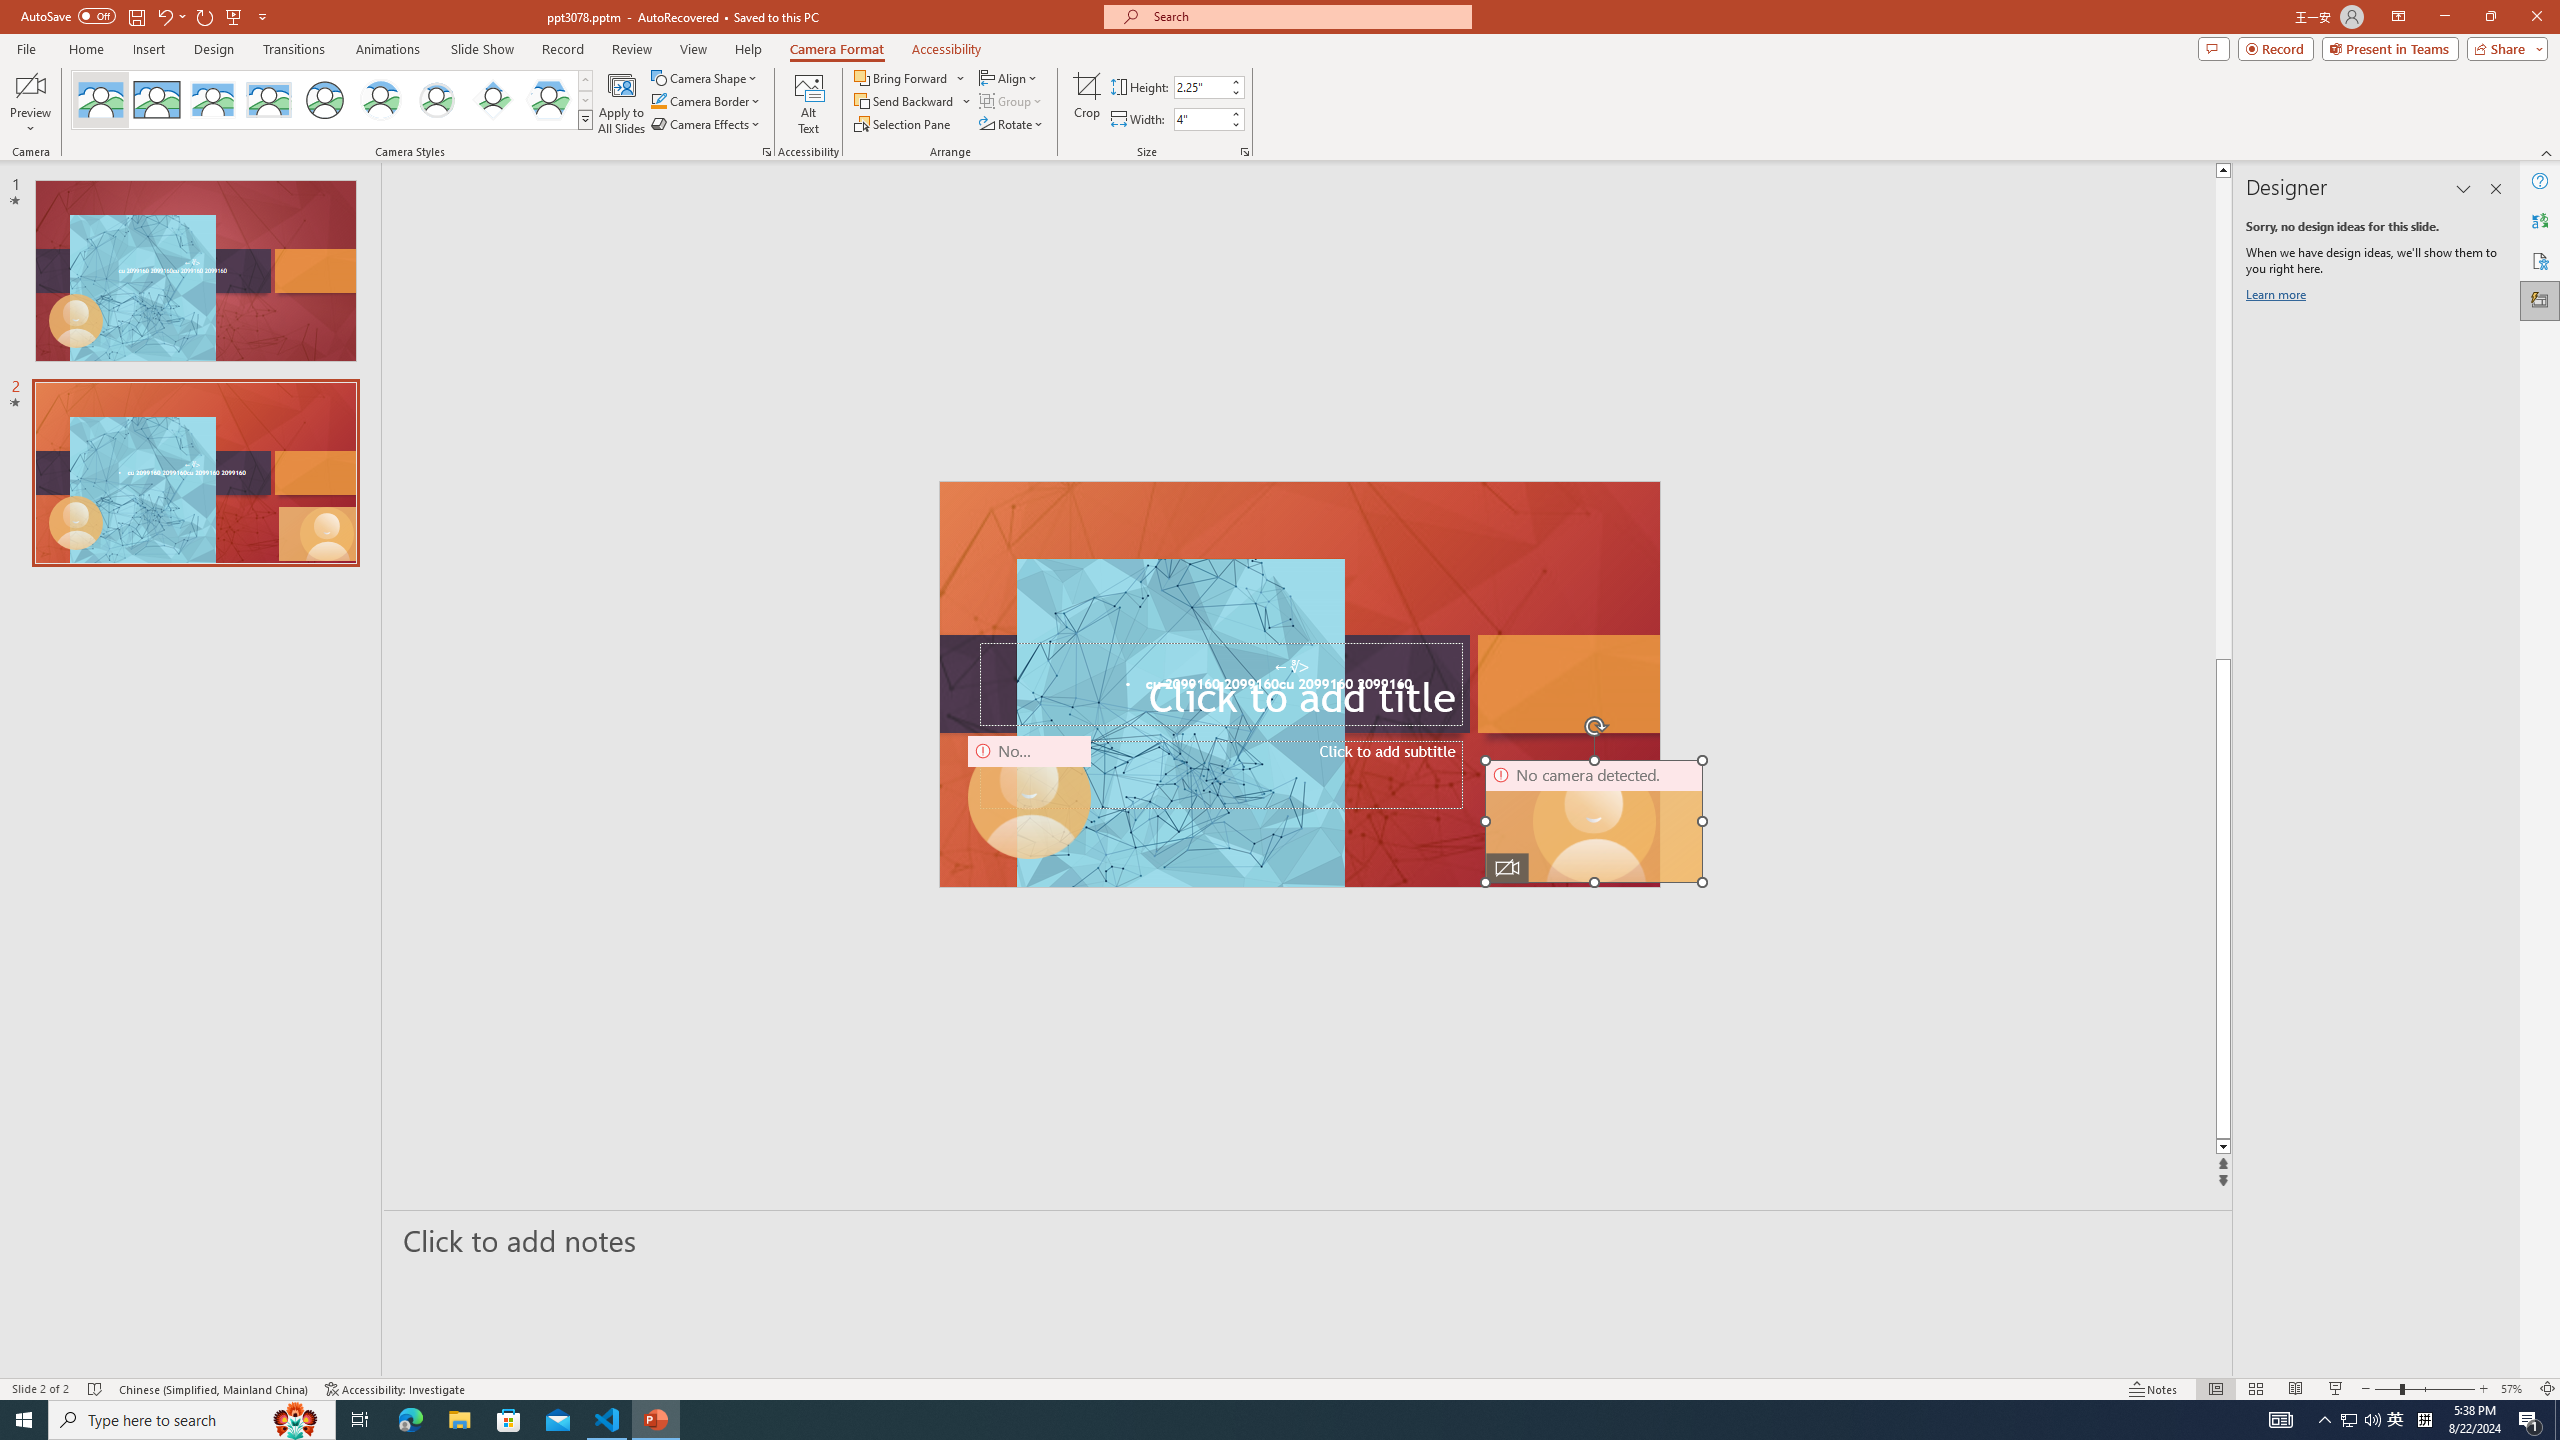  Describe the element at coordinates (1298, 684) in the screenshot. I see `An abstract genetic concept` at that location.